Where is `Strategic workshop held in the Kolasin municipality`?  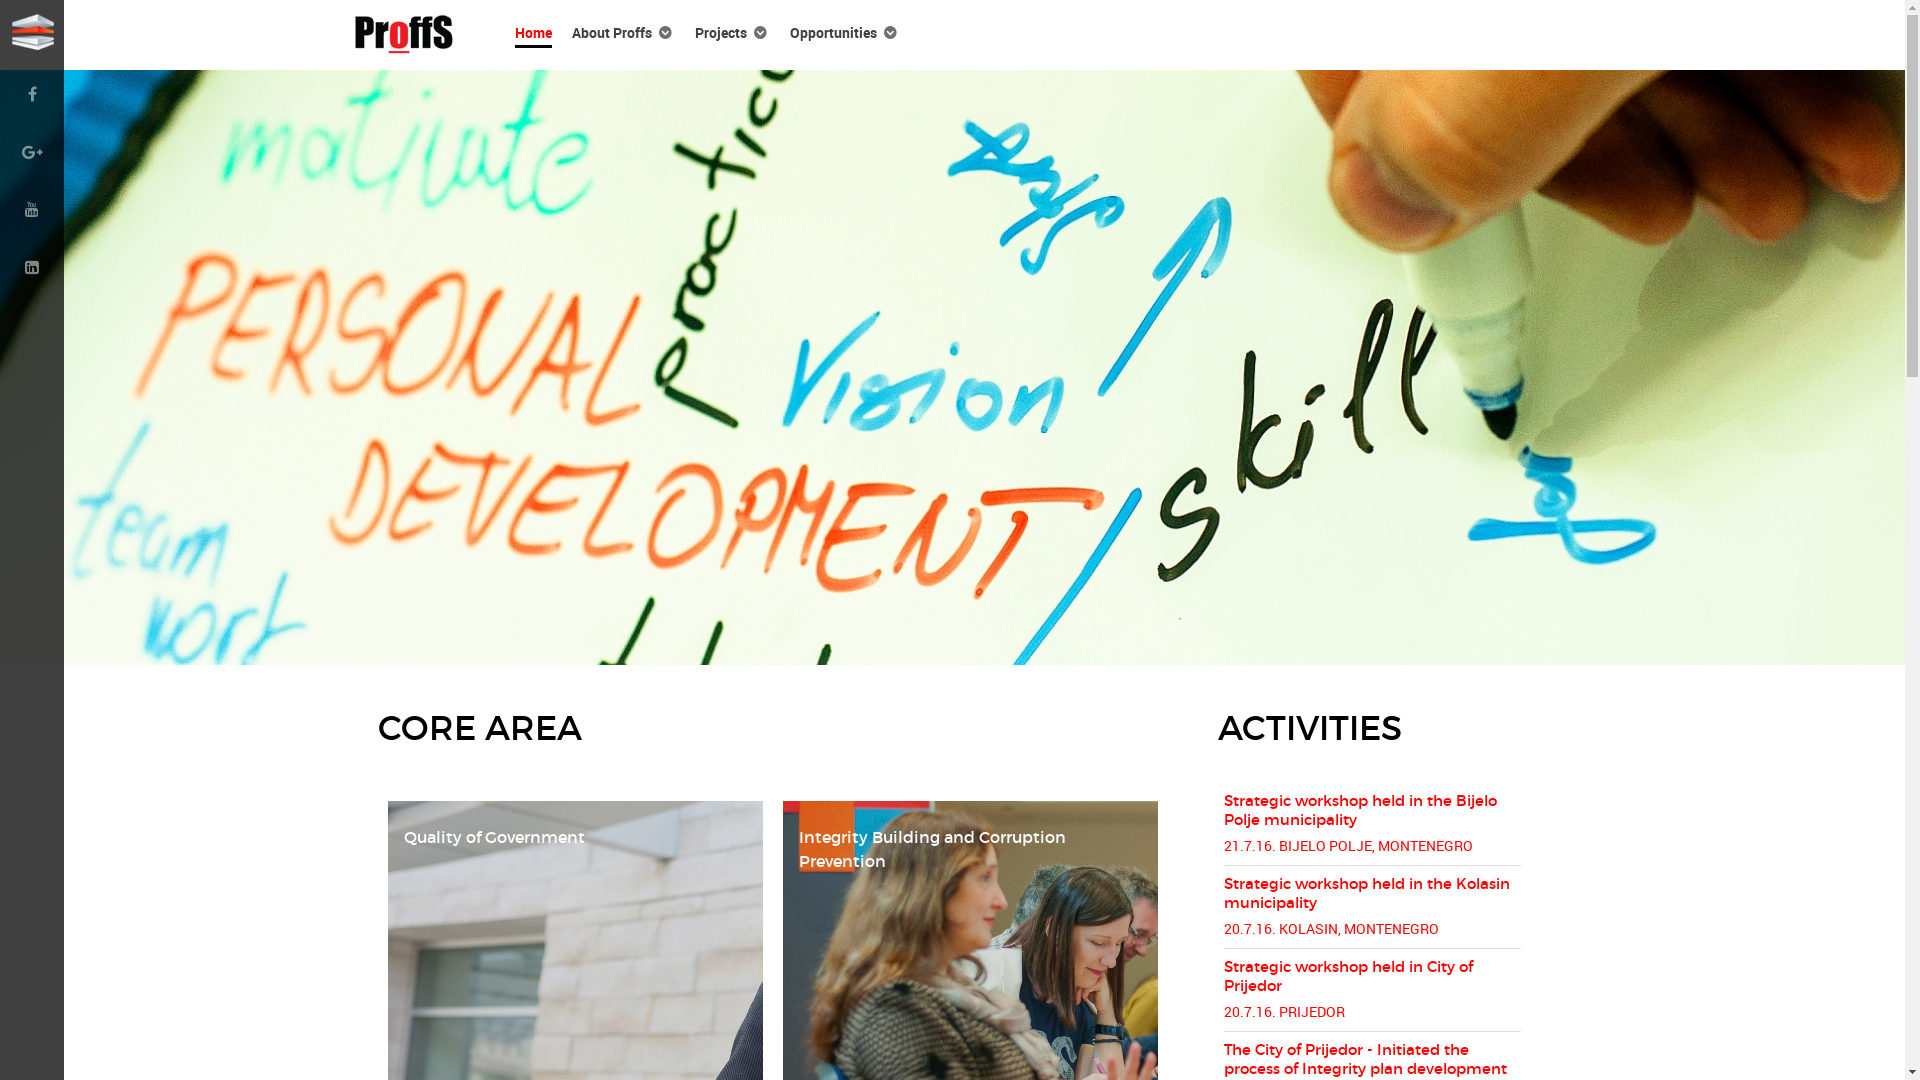
Strategic workshop held in the Kolasin municipality is located at coordinates (1367, 893).